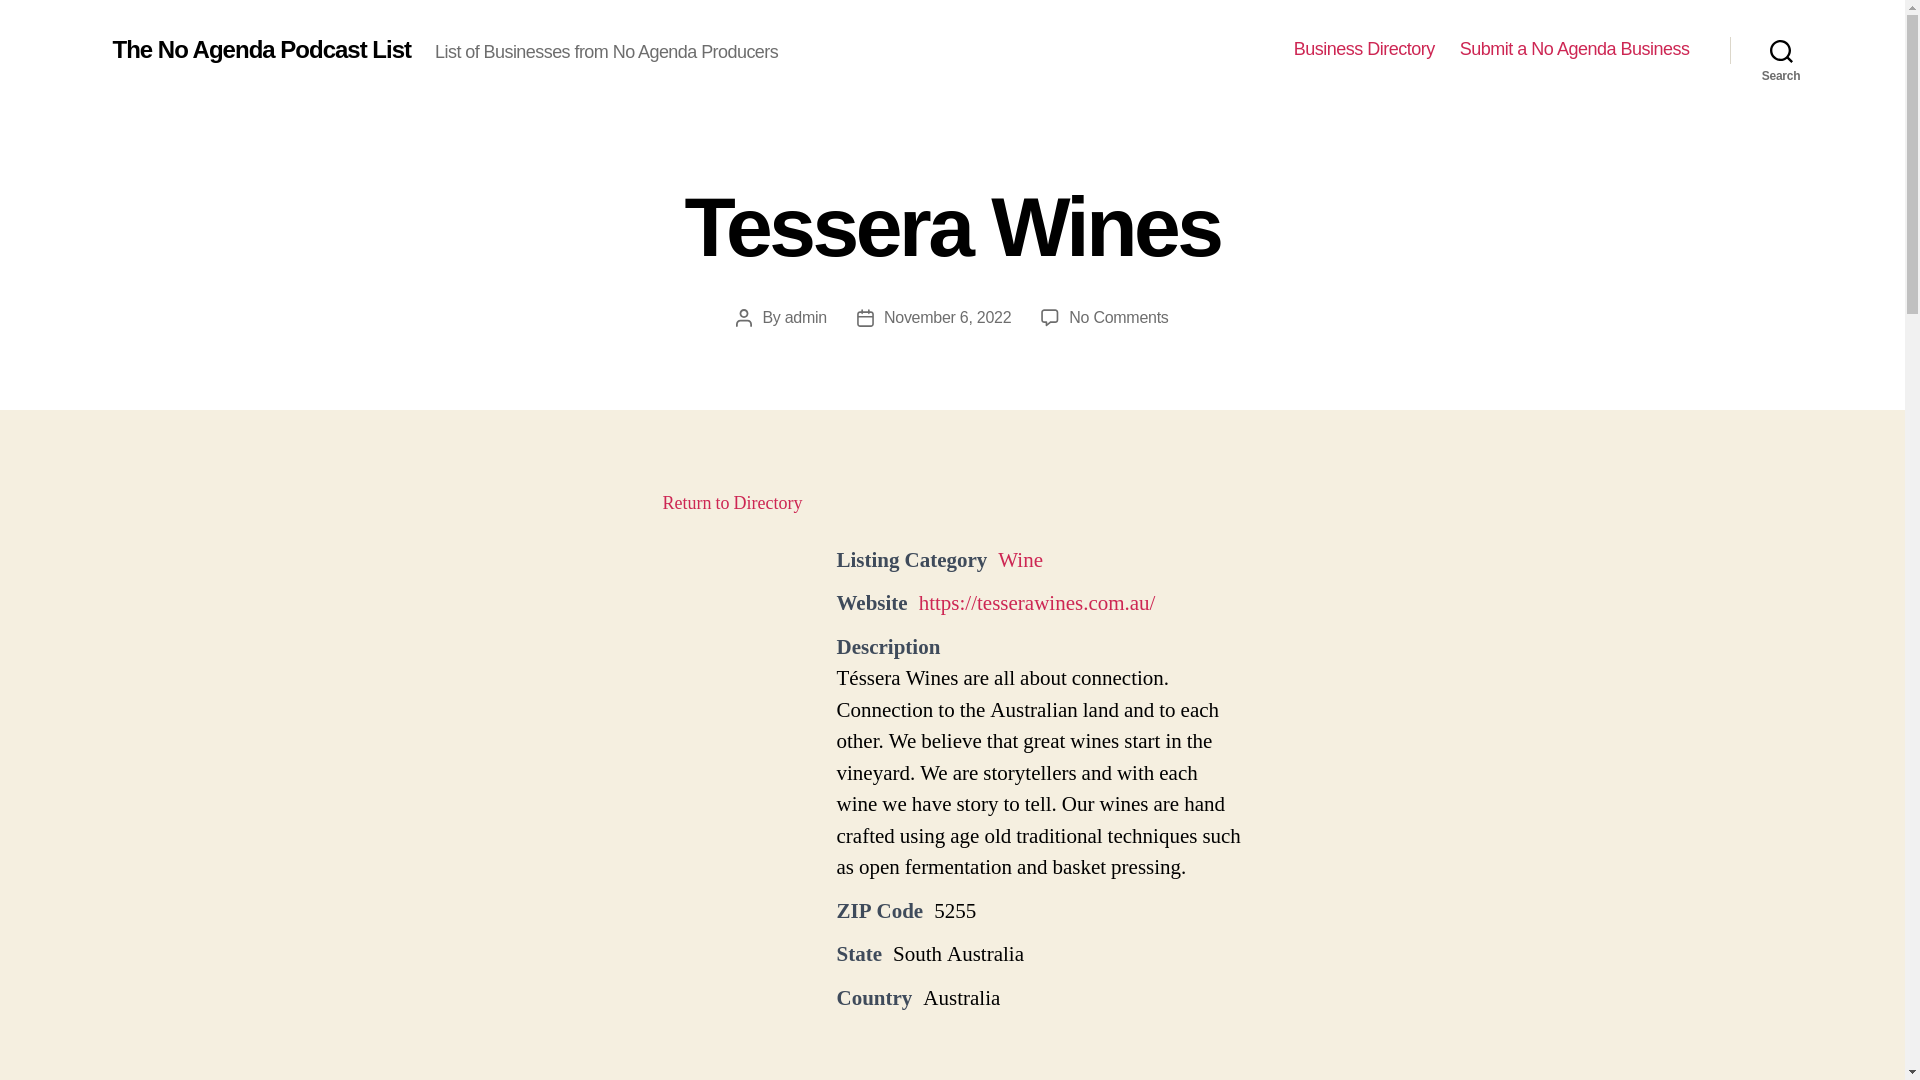  What do you see at coordinates (1781, 50) in the screenshot?
I see `The No Agenda Podcast List` at bounding box center [1781, 50].